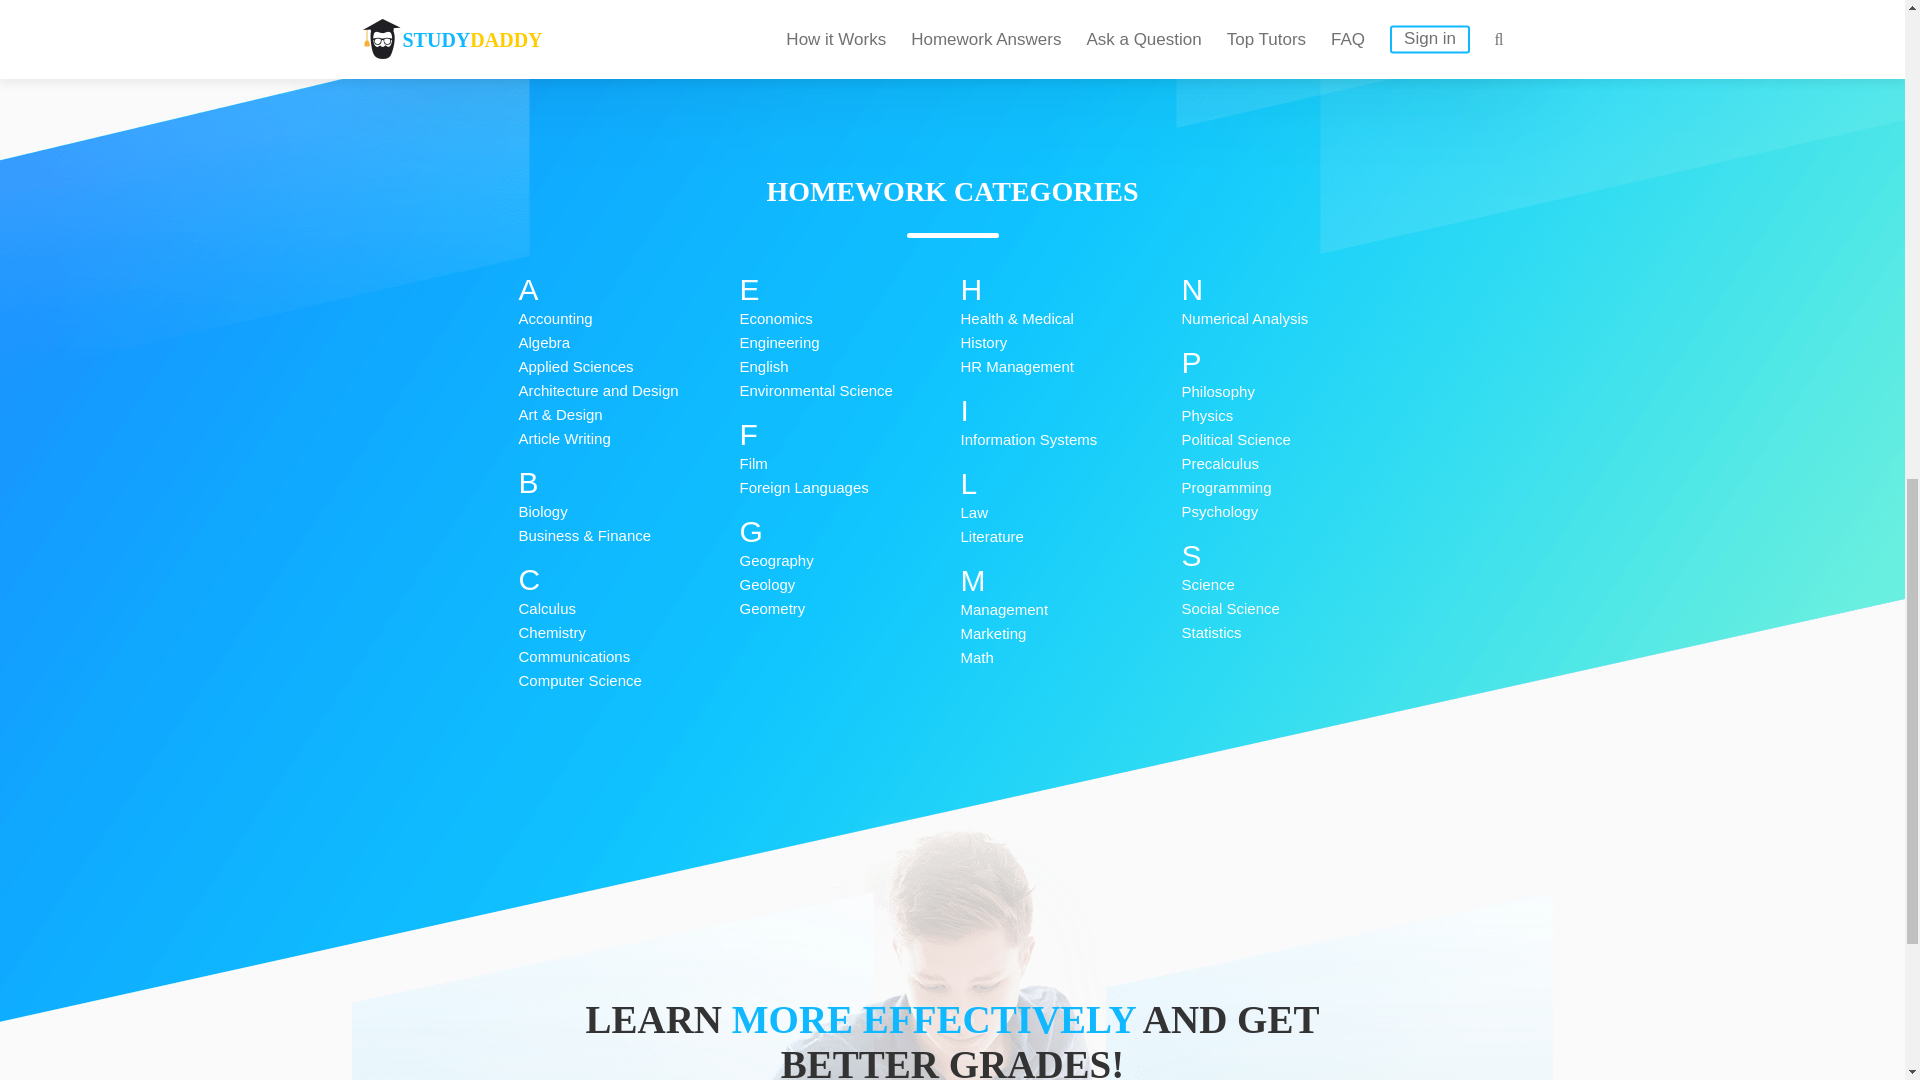  What do you see at coordinates (850, 390) in the screenshot?
I see `Environmental Science` at bounding box center [850, 390].